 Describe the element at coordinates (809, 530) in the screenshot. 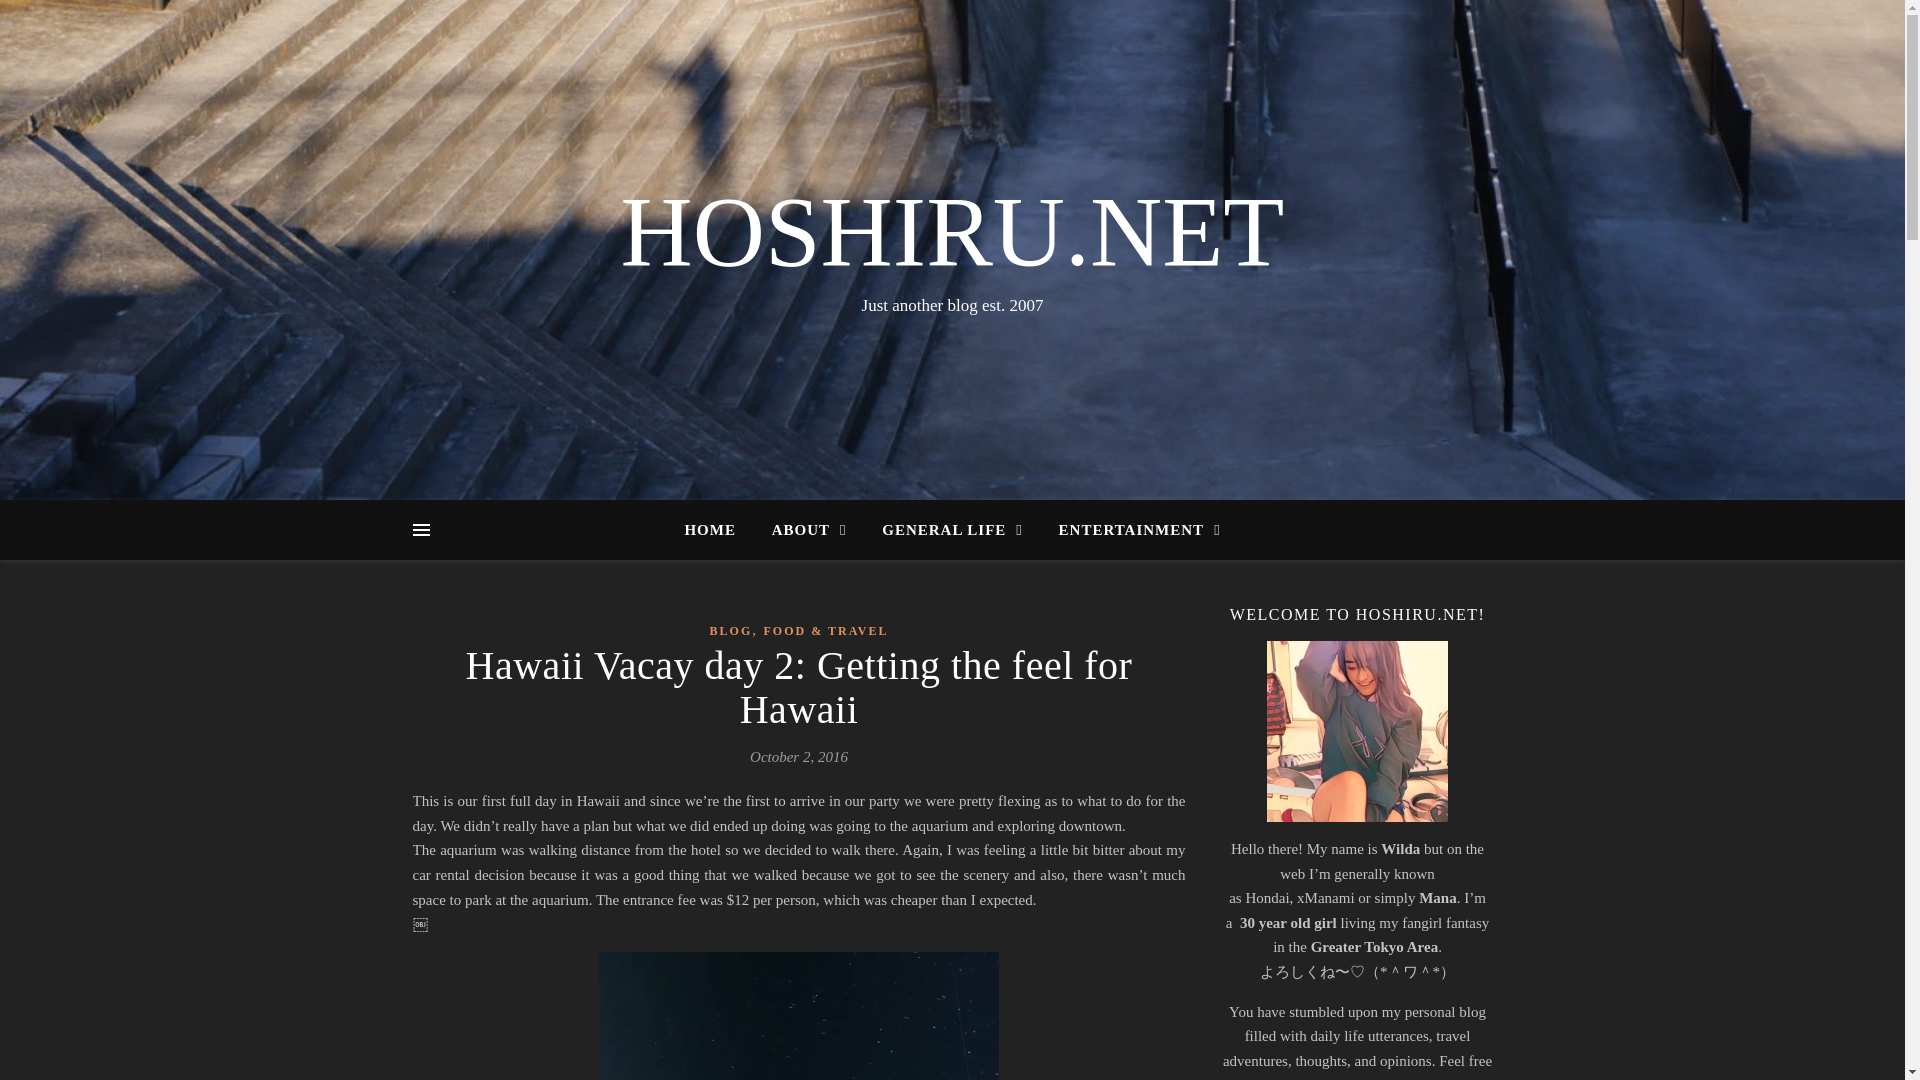

I see `ABOUT` at that location.